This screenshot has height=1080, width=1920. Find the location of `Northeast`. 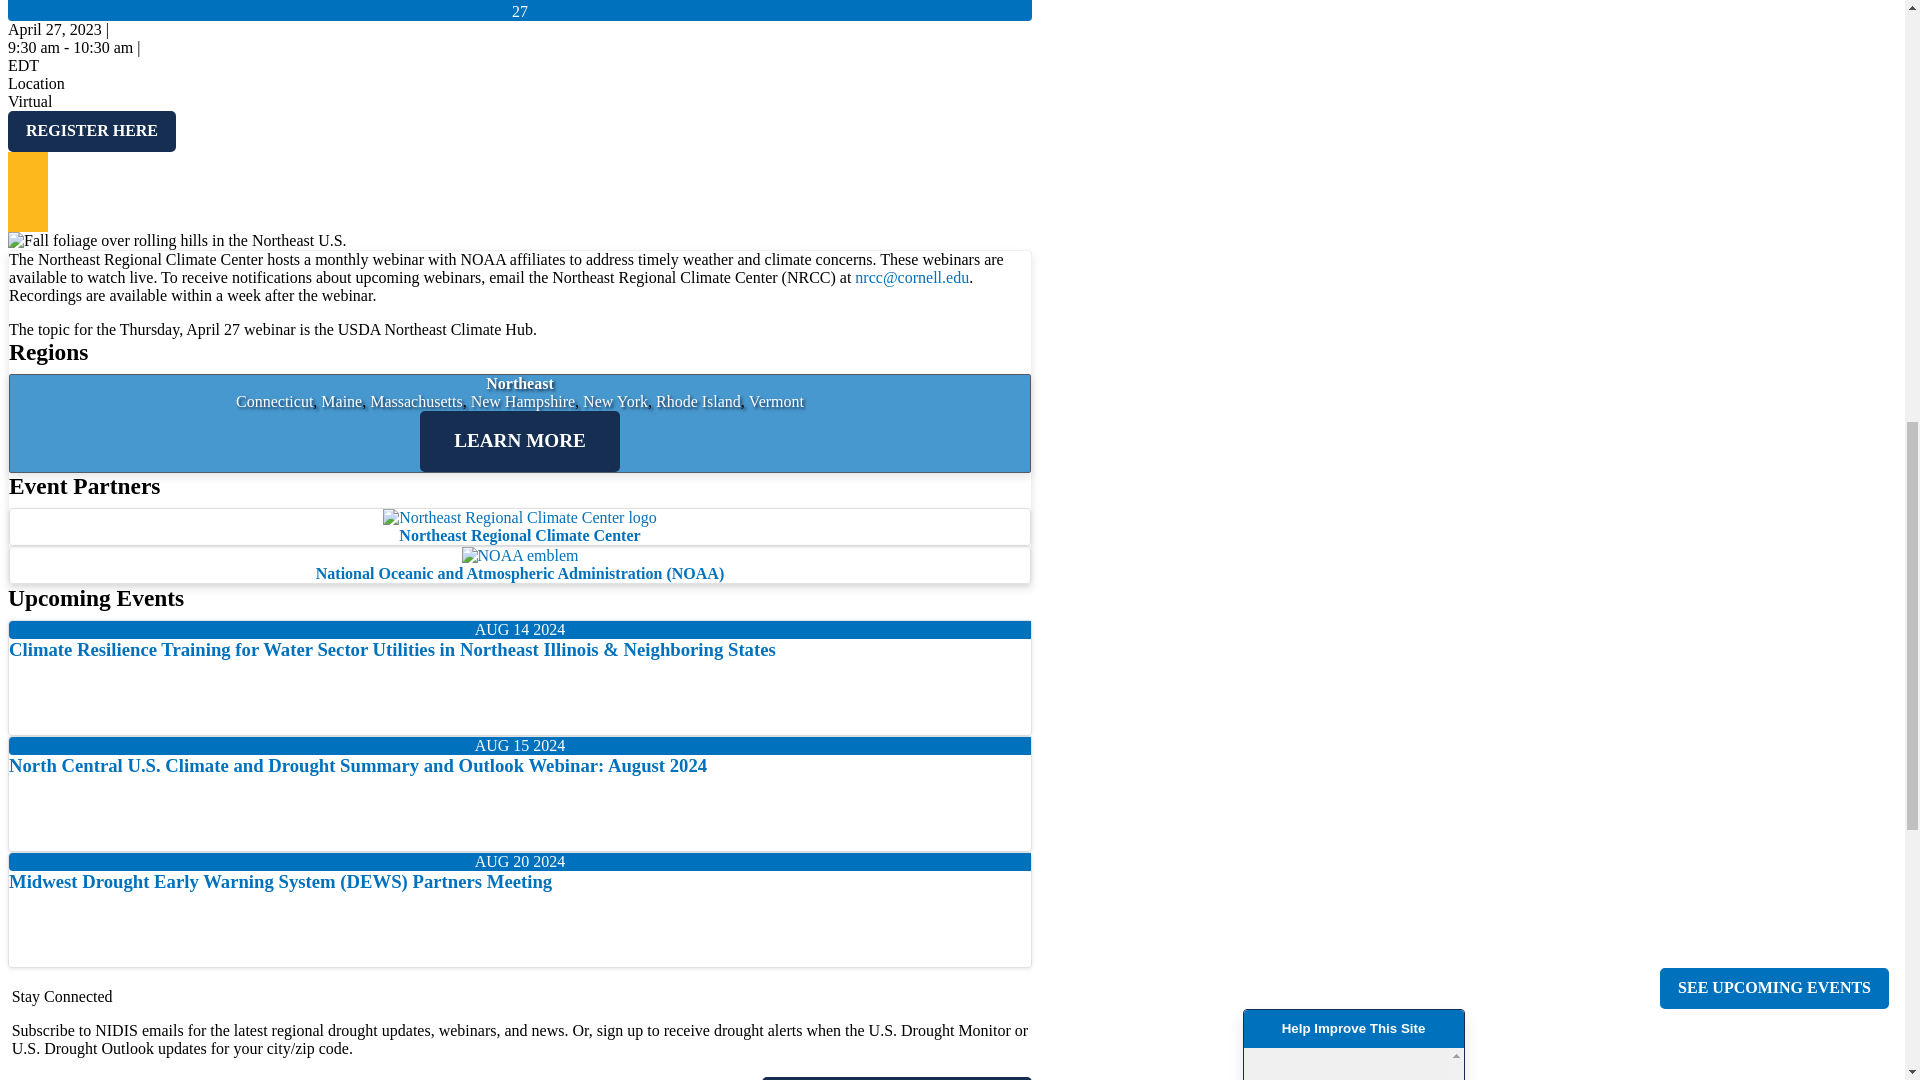

Northeast is located at coordinates (520, 383).